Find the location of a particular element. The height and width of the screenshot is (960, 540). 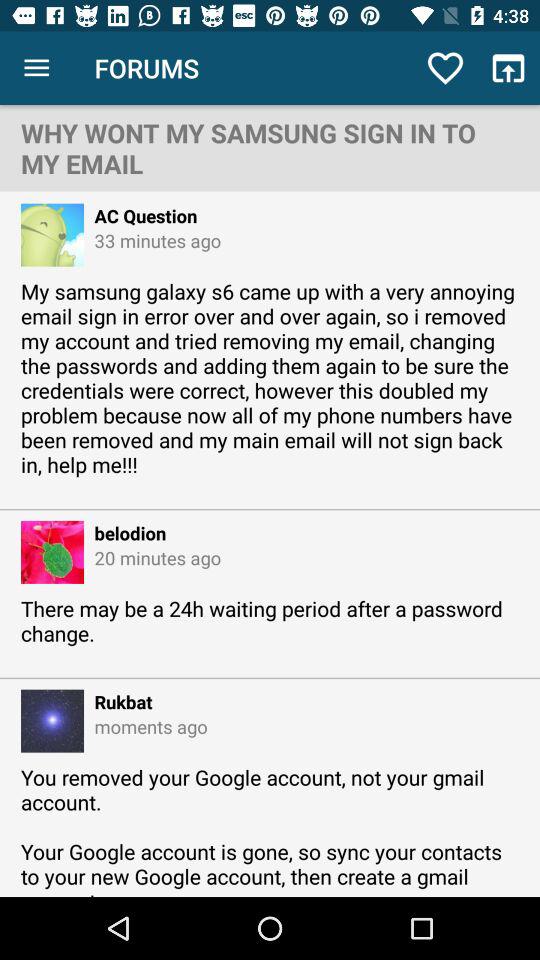

turn on item to the left of forums is located at coordinates (36, 68).